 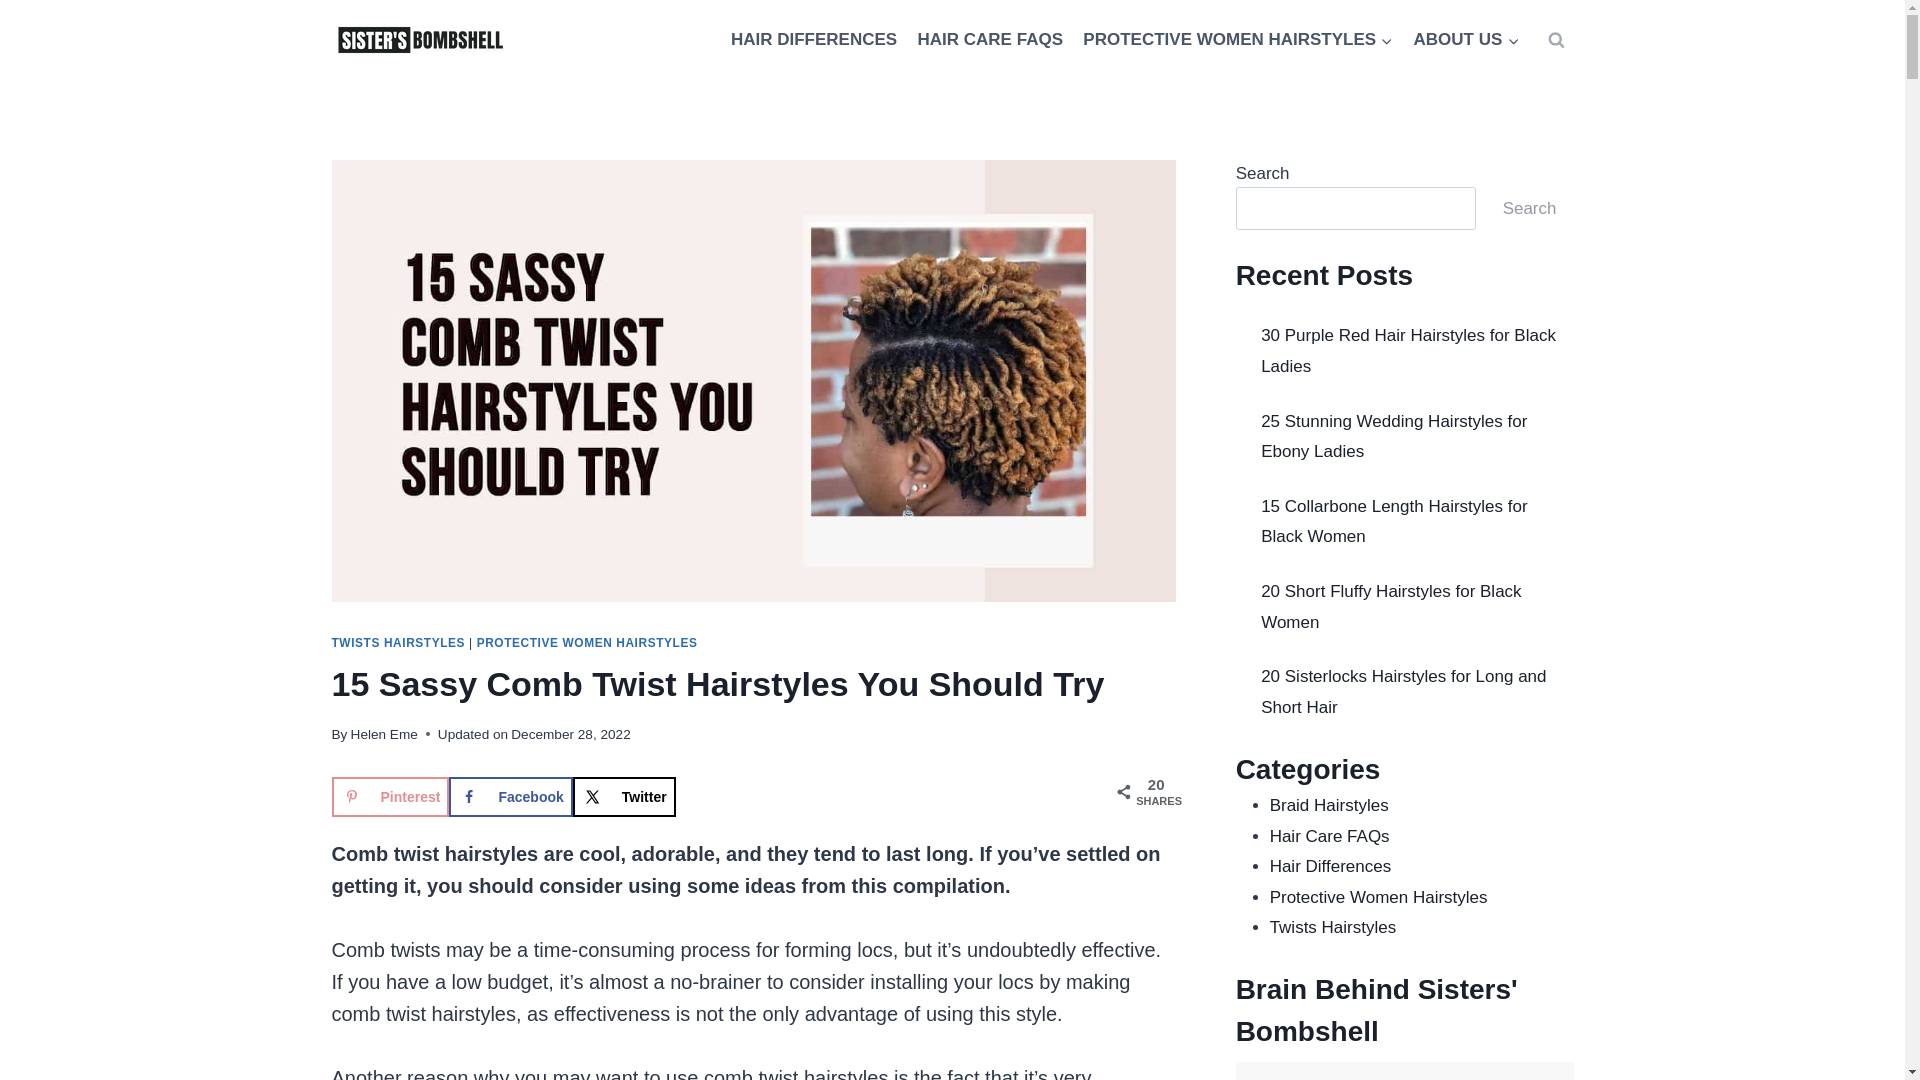 What do you see at coordinates (510, 796) in the screenshot?
I see `Facebook` at bounding box center [510, 796].